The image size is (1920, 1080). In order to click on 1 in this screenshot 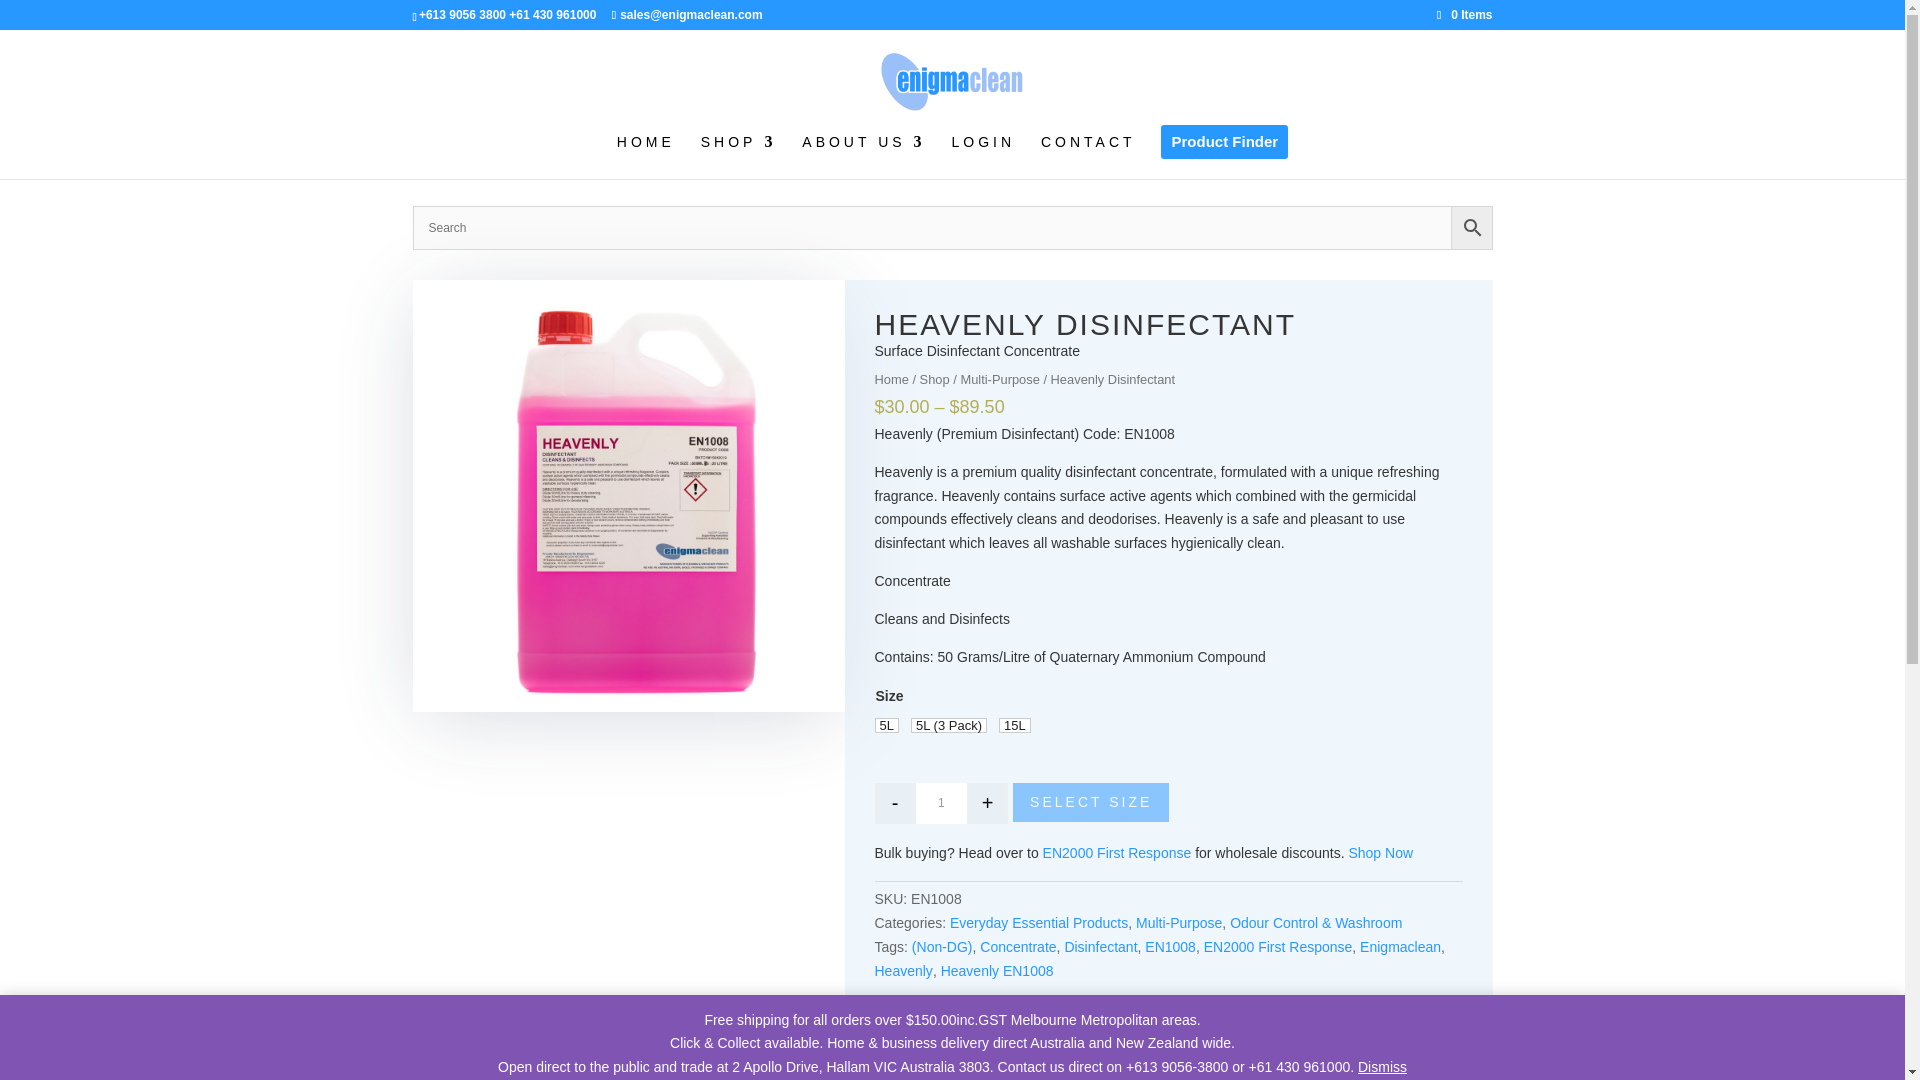, I will do `click(941, 804)`.